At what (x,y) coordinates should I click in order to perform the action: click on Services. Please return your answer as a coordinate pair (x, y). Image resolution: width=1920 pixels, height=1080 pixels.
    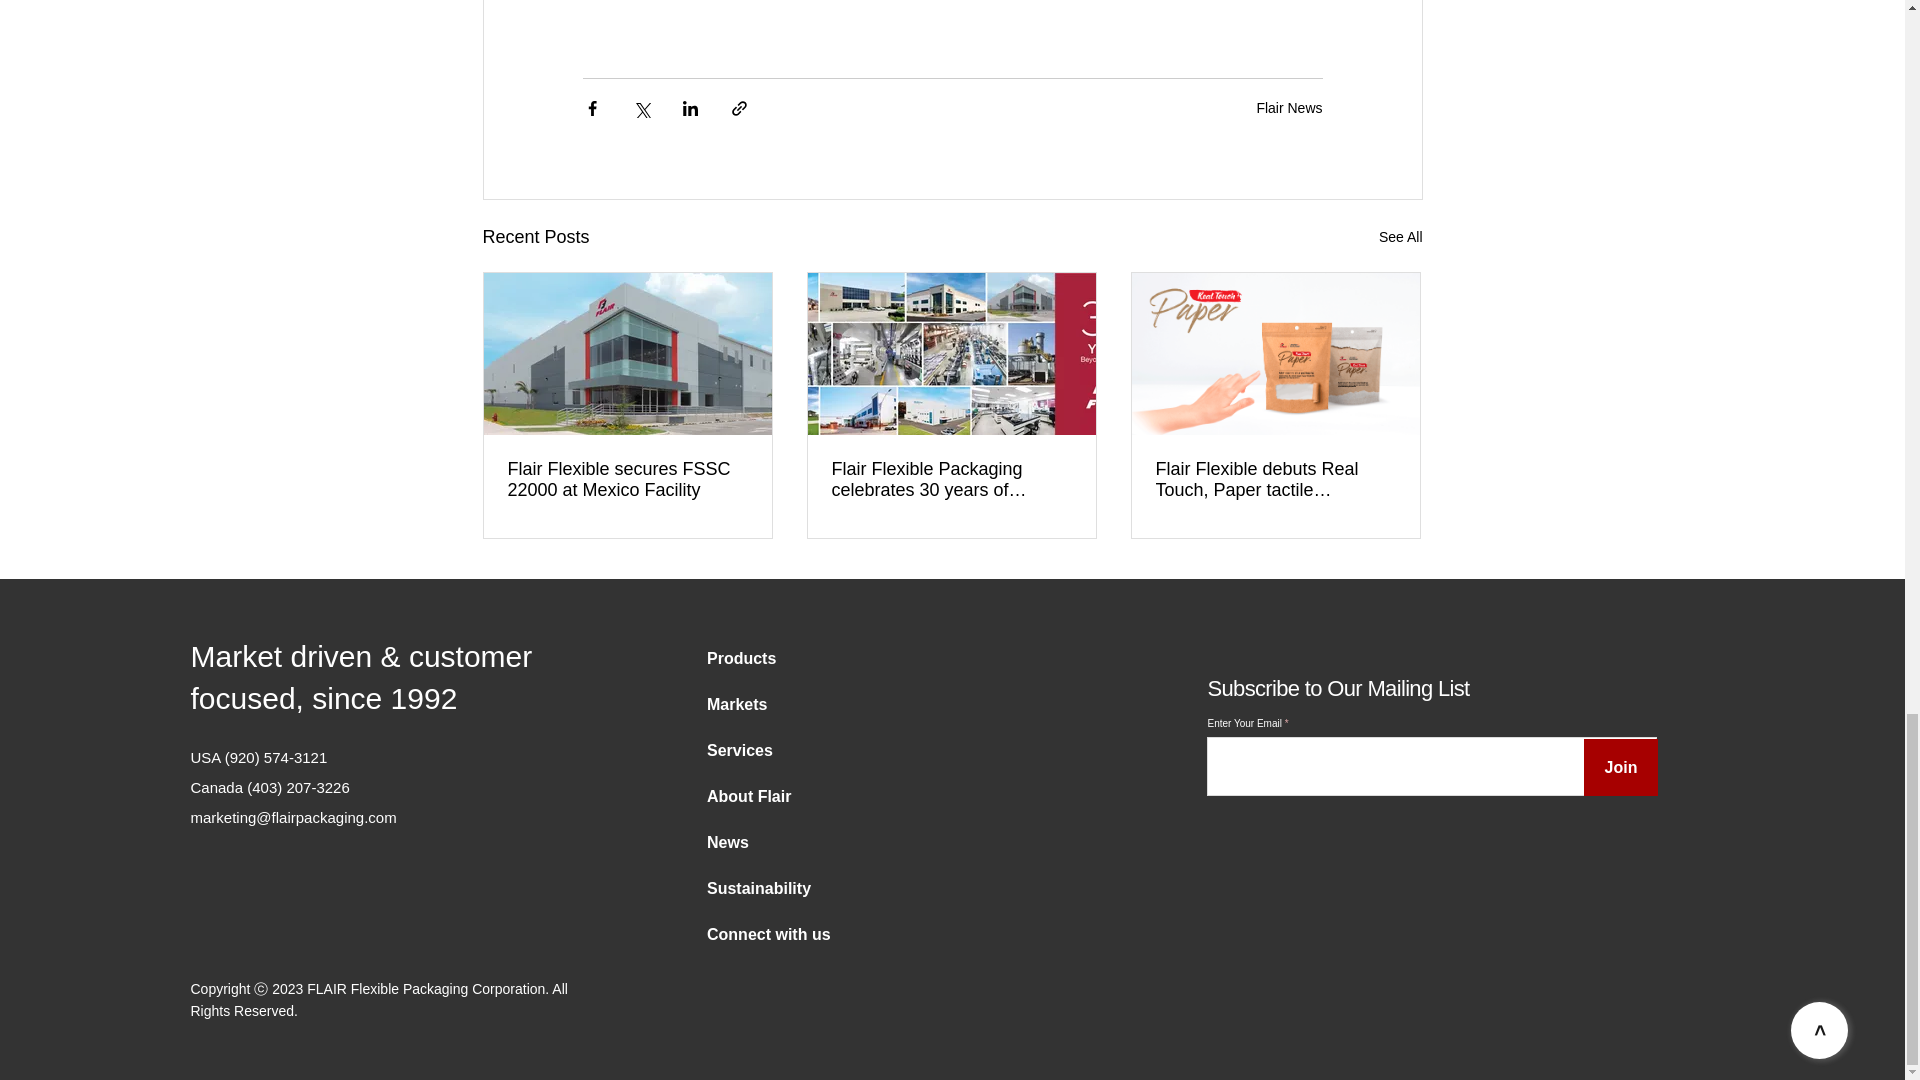
    Looking at the image, I should click on (762, 750).